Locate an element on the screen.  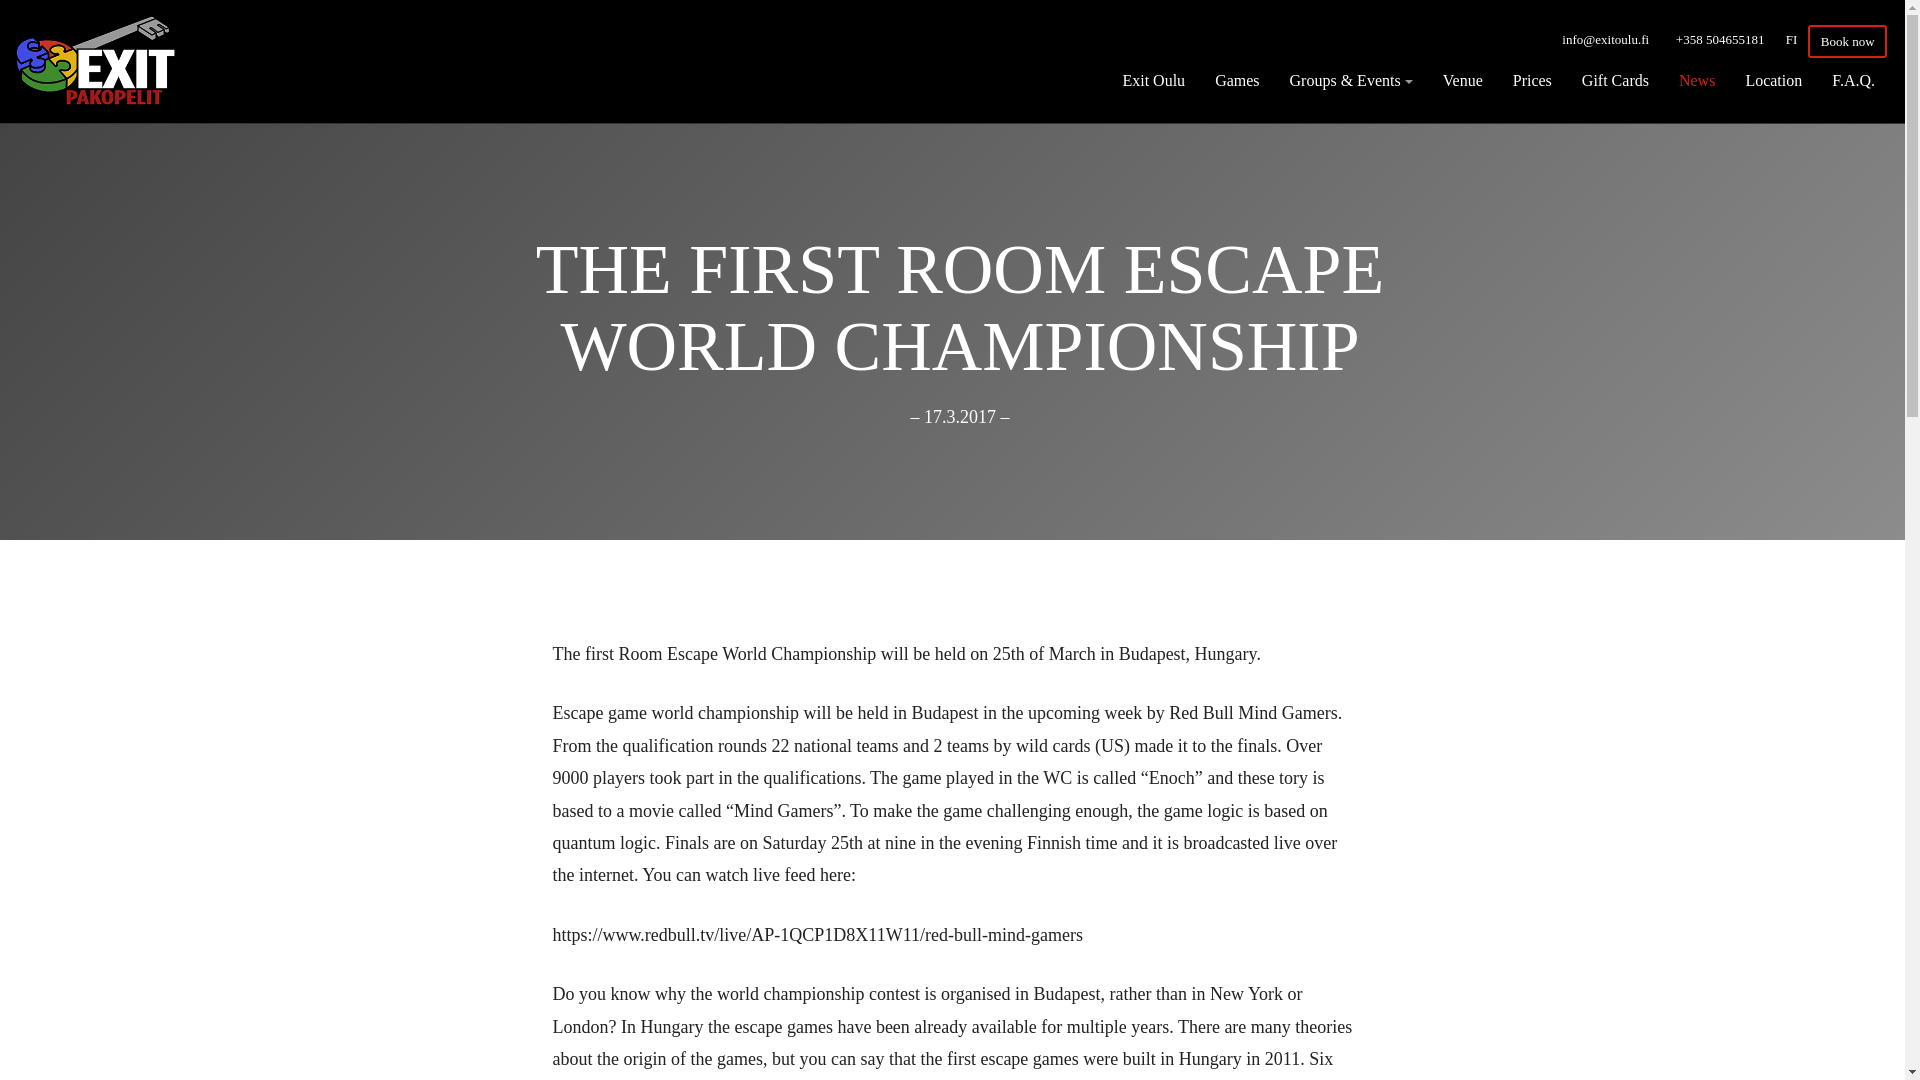
Games is located at coordinates (1237, 80).